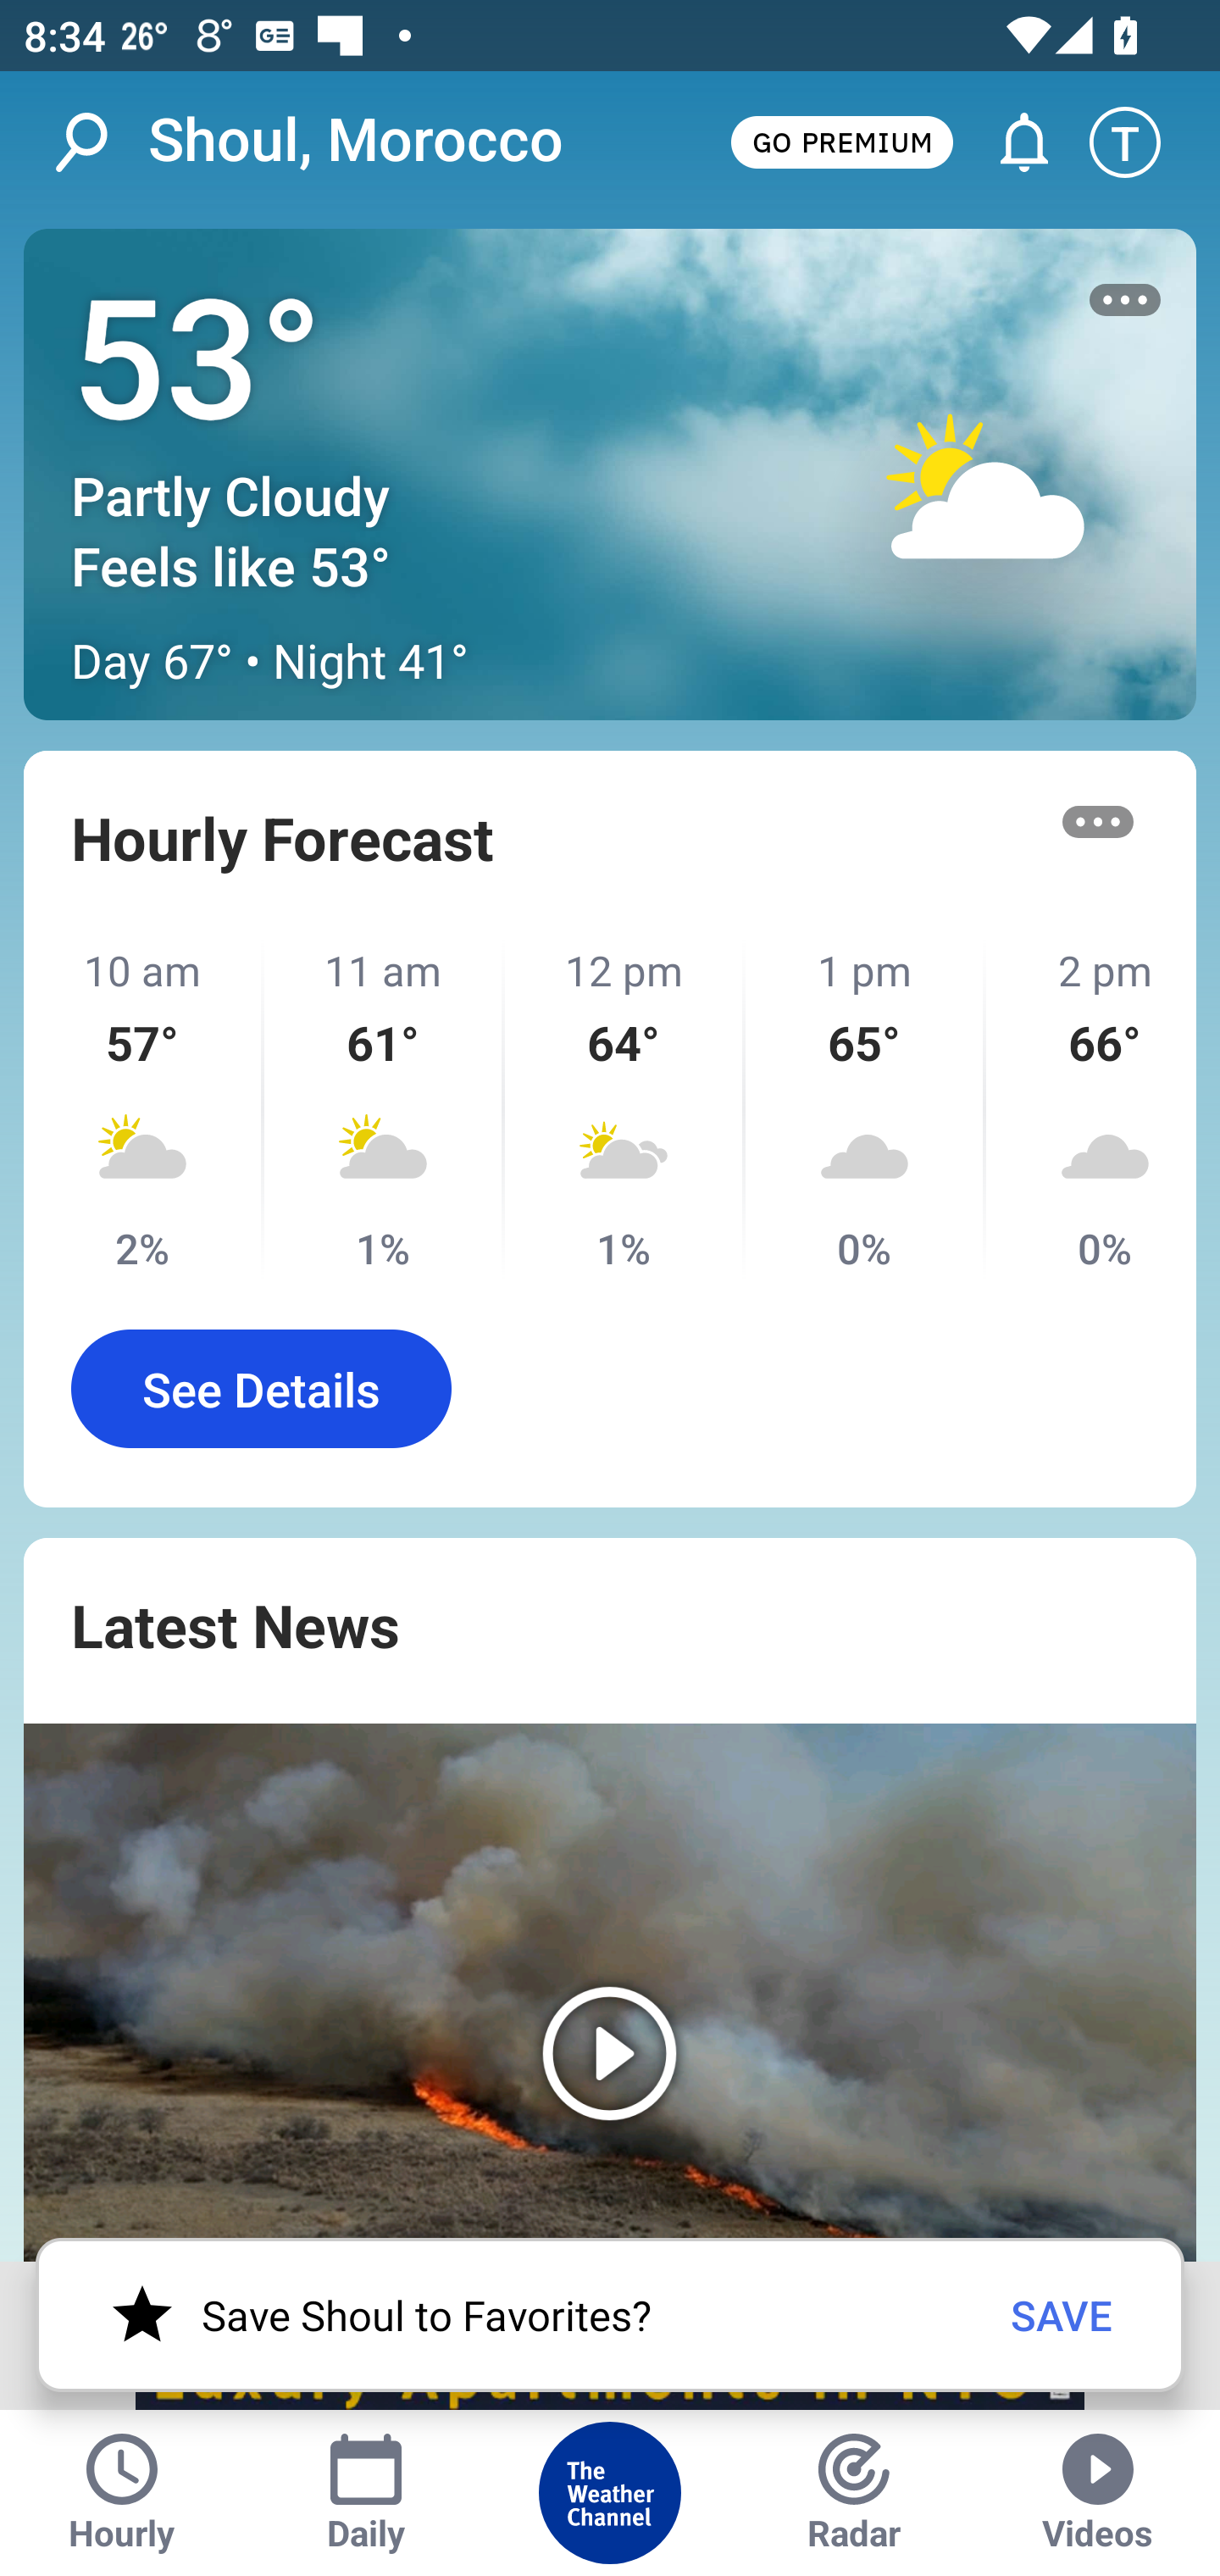 The image size is (1220, 2576). What do you see at coordinates (1098, 821) in the screenshot?
I see `More options` at bounding box center [1098, 821].